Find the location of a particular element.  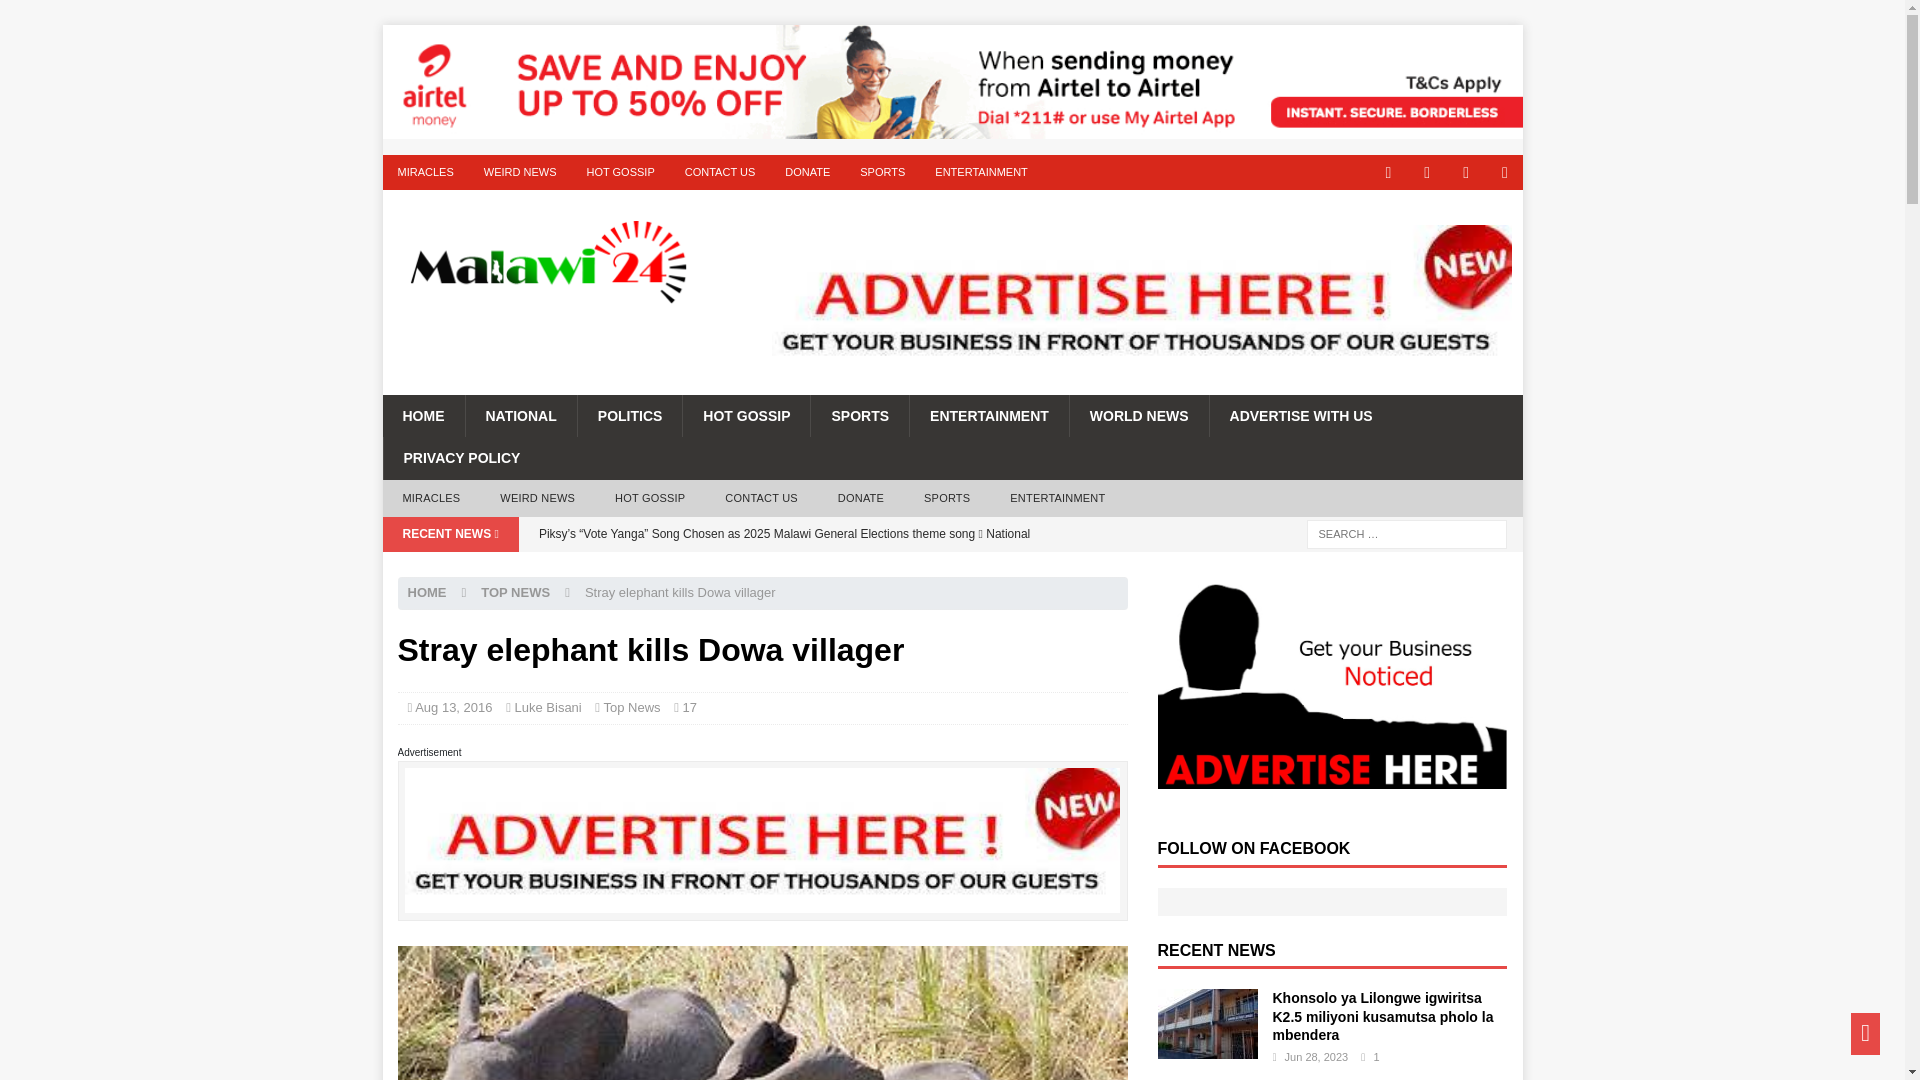

POLITICS is located at coordinates (630, 416).